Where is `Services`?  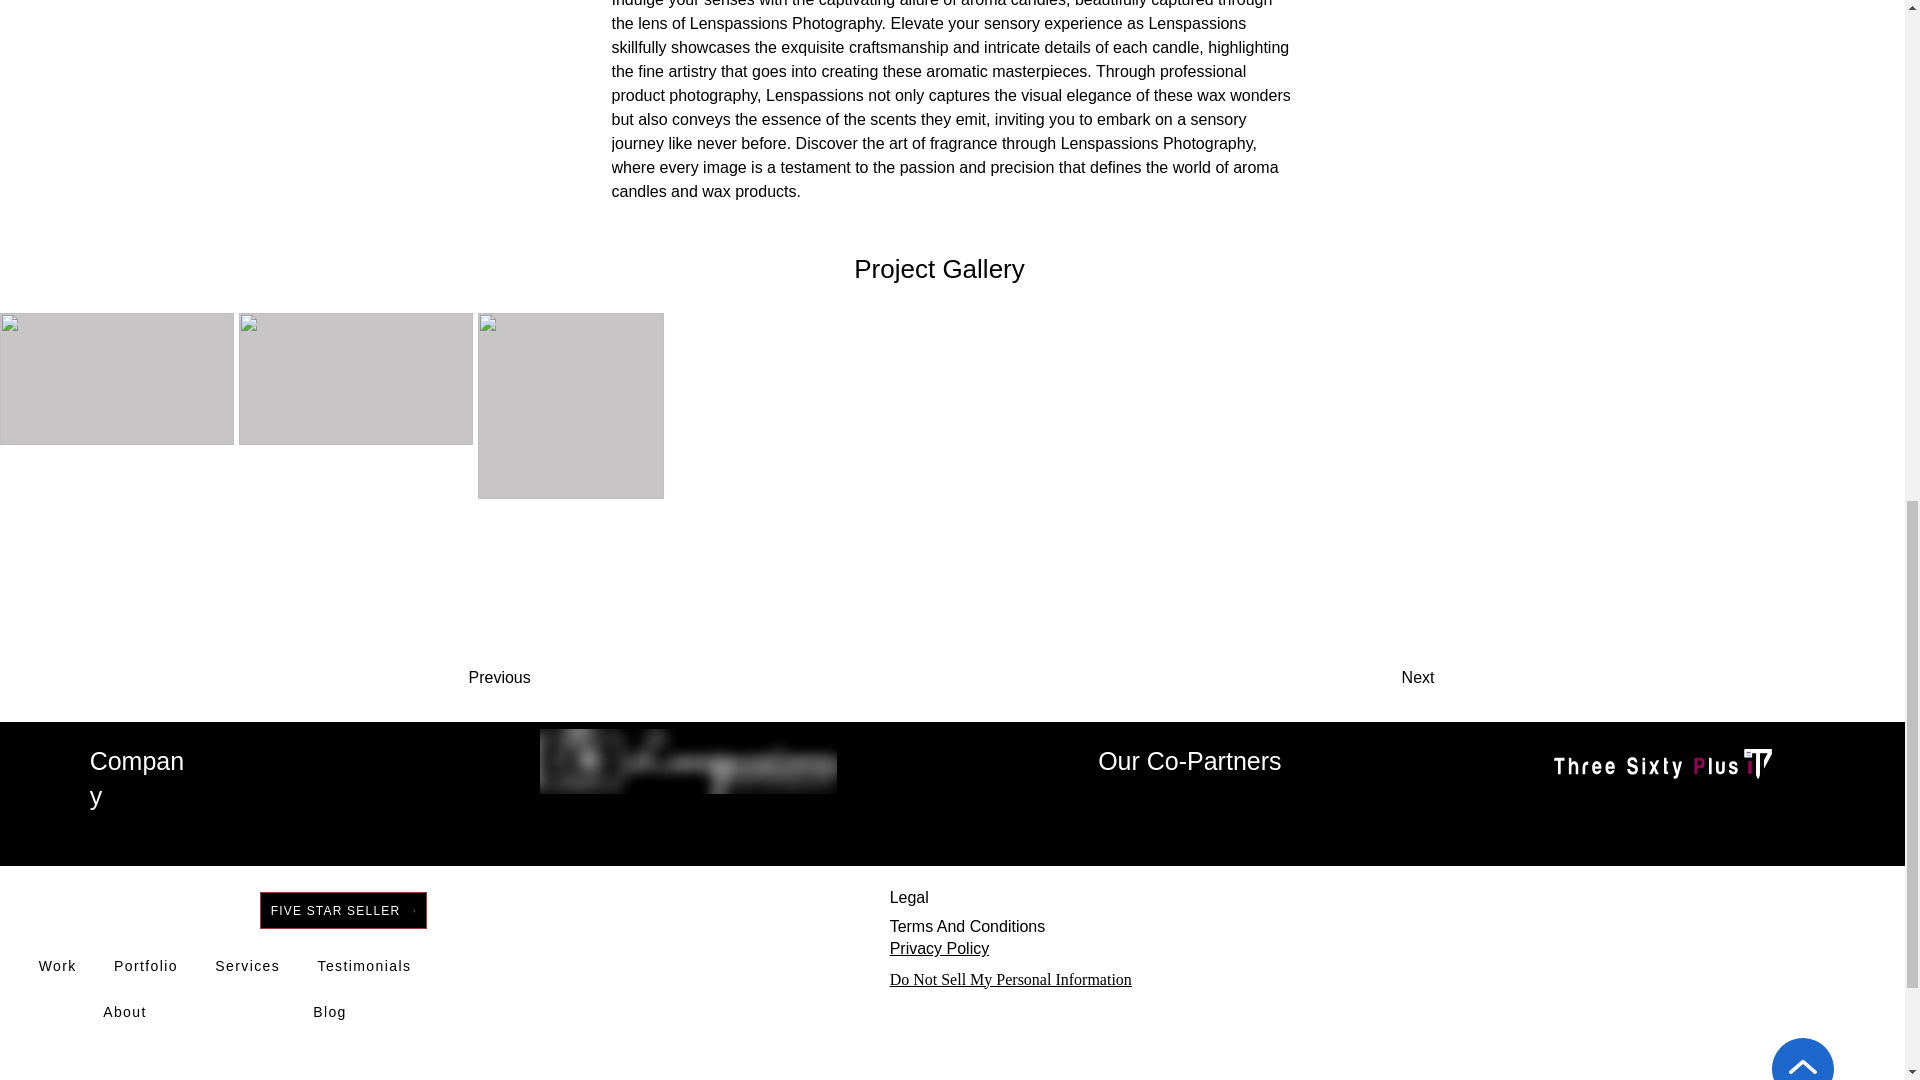 Services is located at coordinates (248, 967).